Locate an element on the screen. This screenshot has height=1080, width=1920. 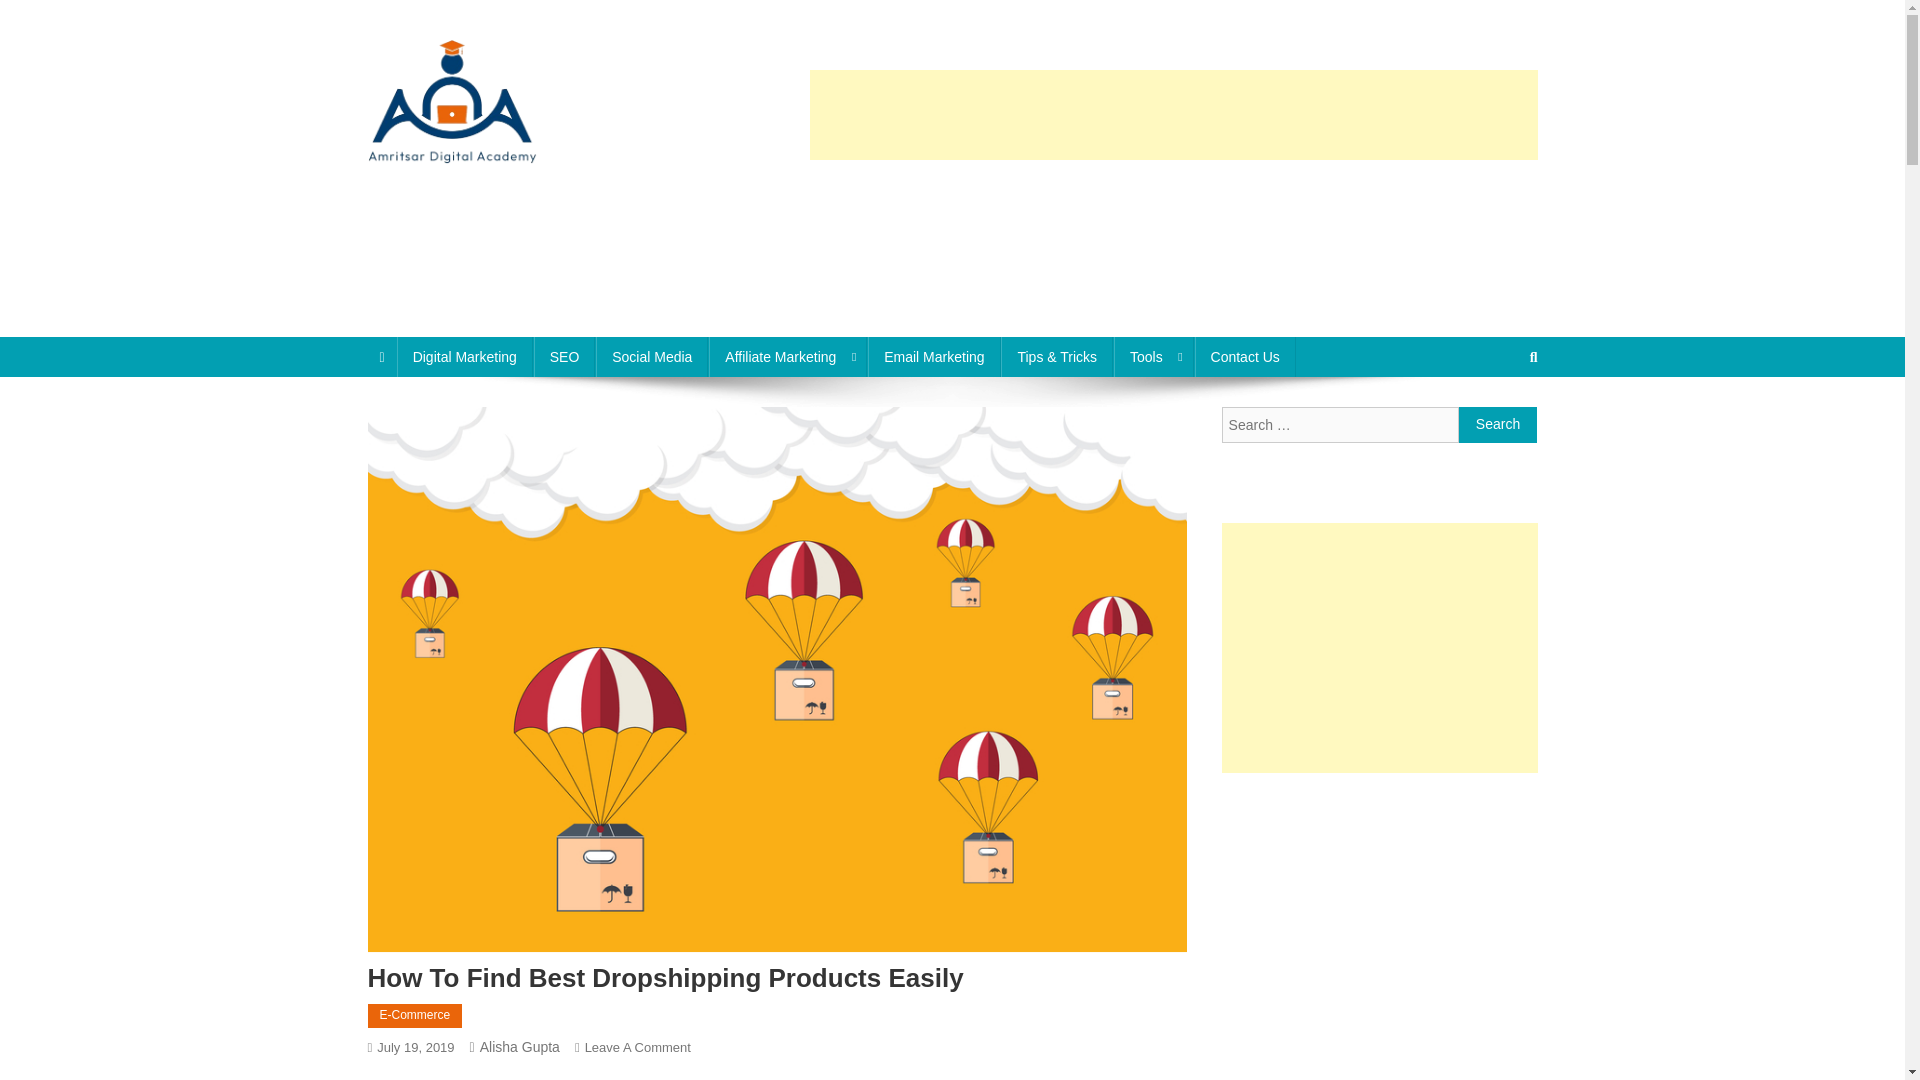
Advertisement is located at coordinates (1174, 234).